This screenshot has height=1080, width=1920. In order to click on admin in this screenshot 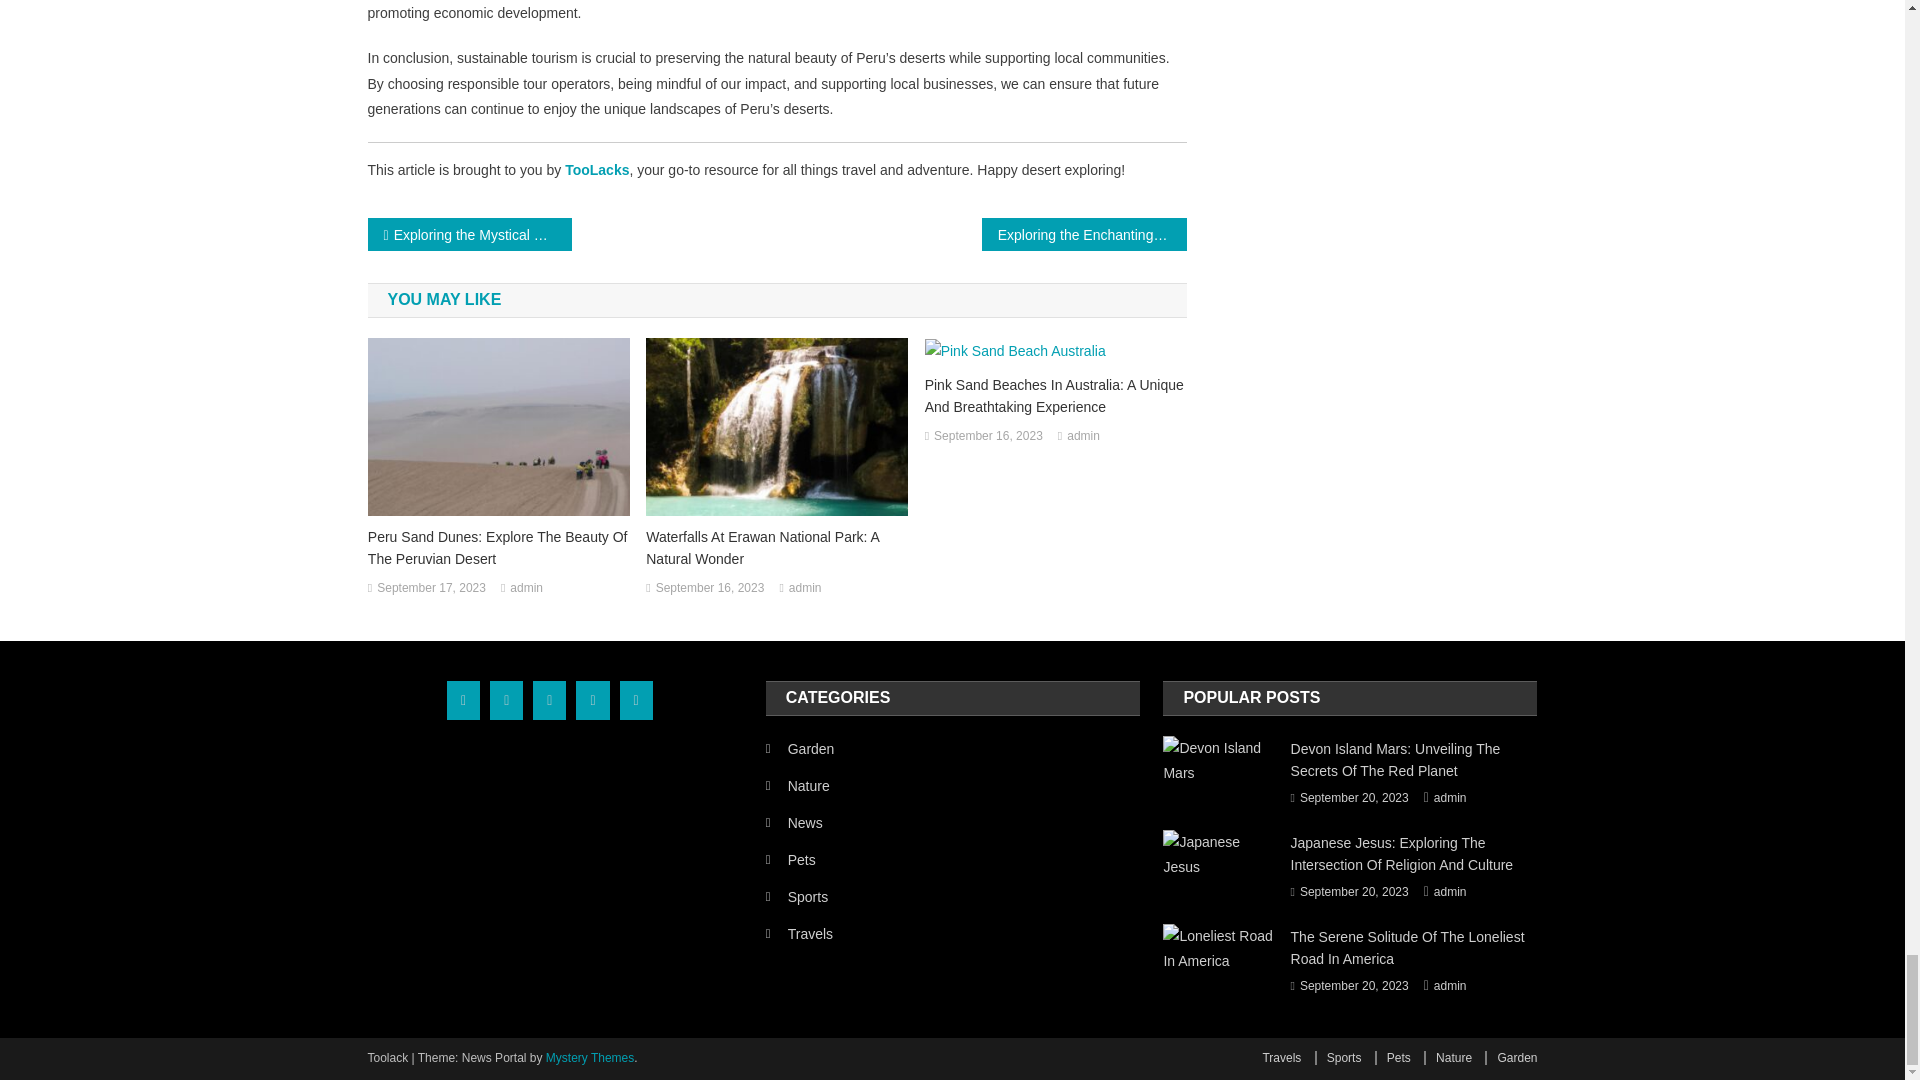, I will do `click(1084, 436)`.